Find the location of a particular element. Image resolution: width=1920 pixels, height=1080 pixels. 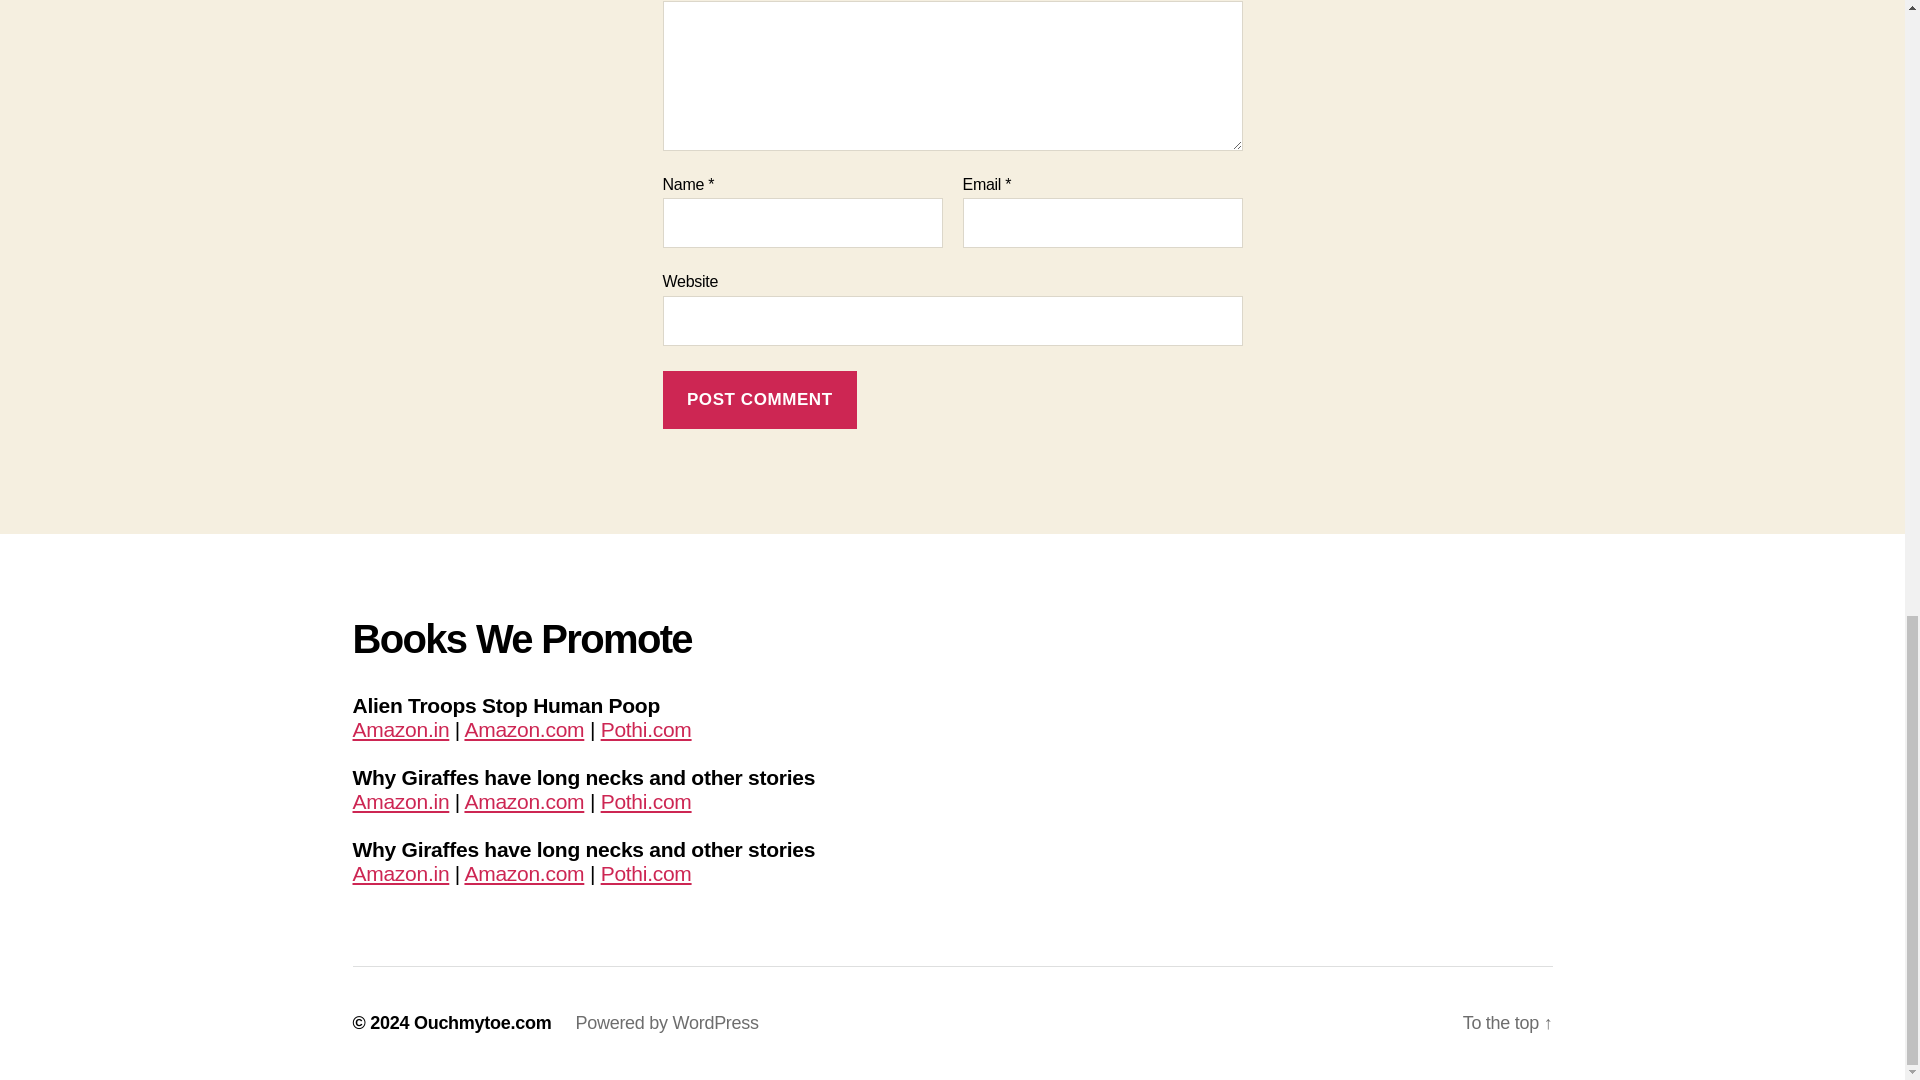

Amazon.com is located at coordinates (524, 729).